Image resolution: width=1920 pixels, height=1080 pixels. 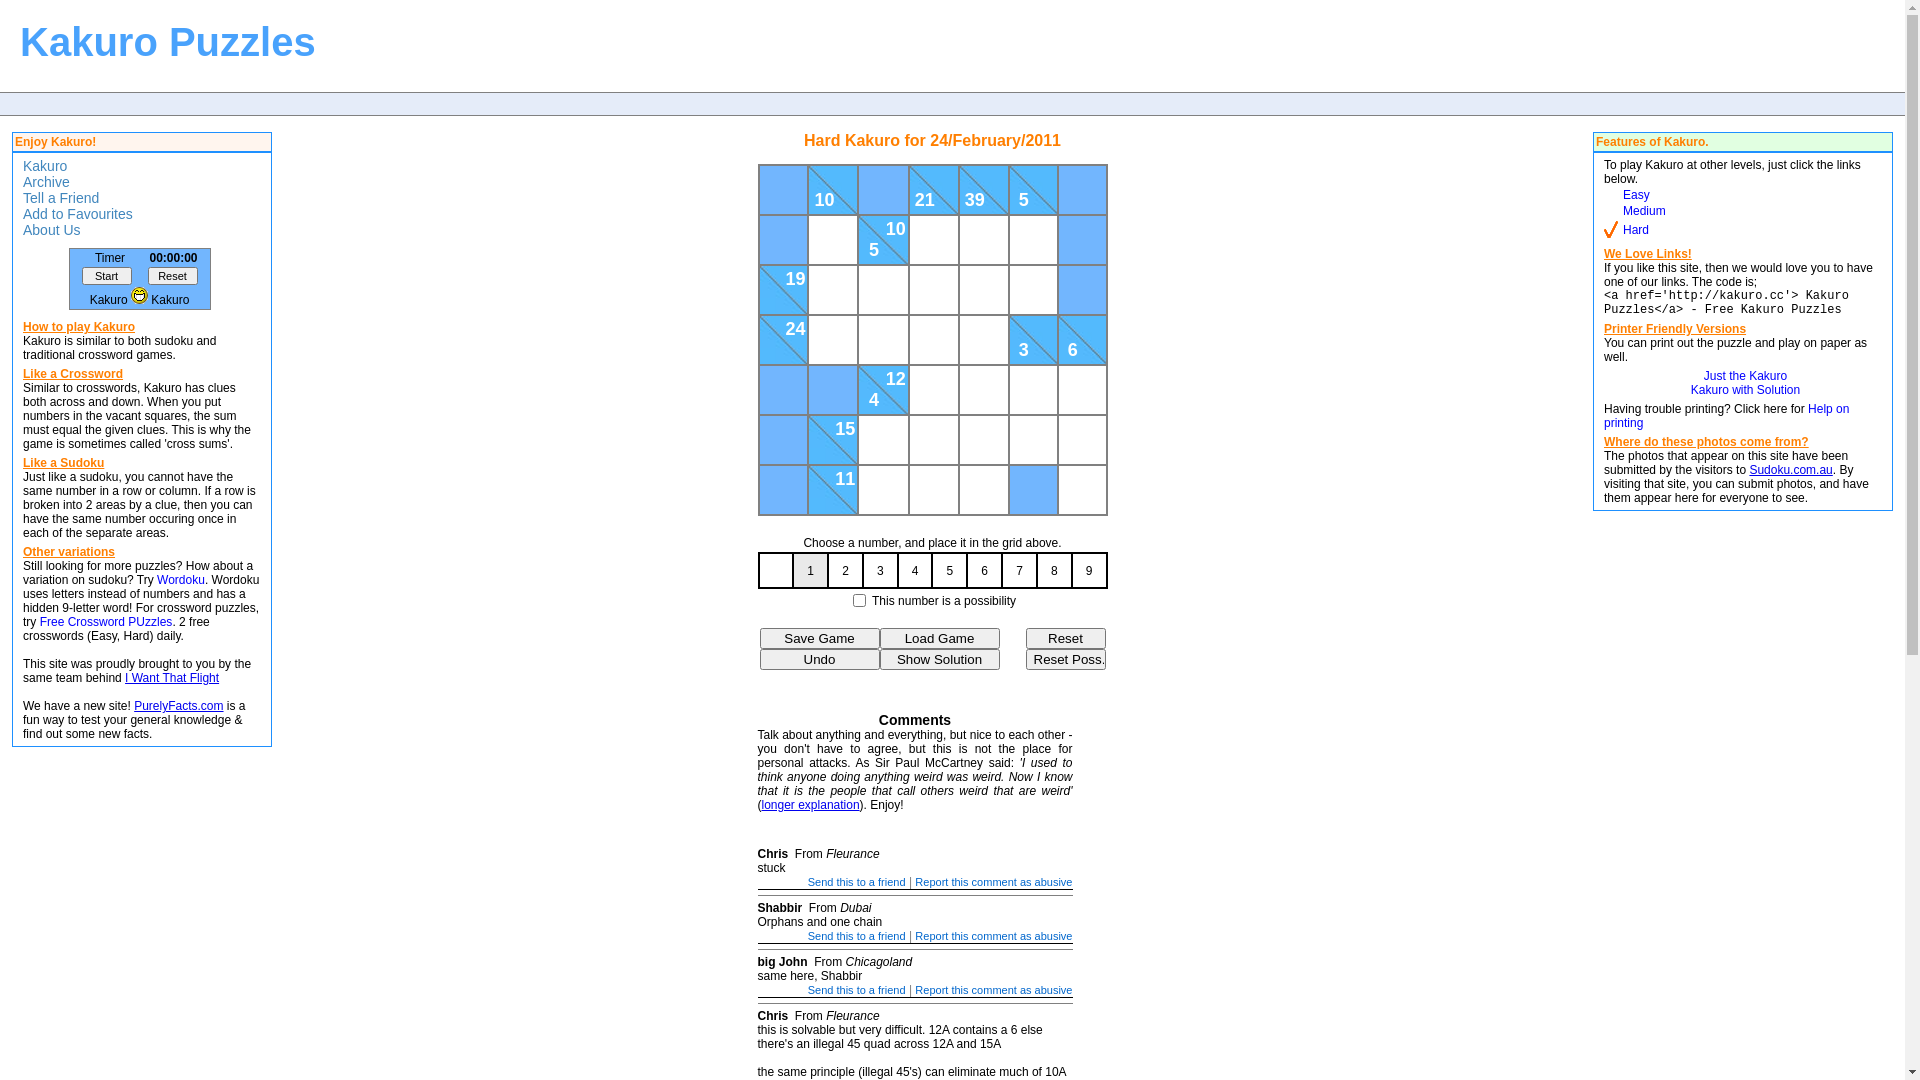 What do you see at coordinates (1636, 230) in the screenshot?
I see `Hard` at bounding box center [1636, 230].